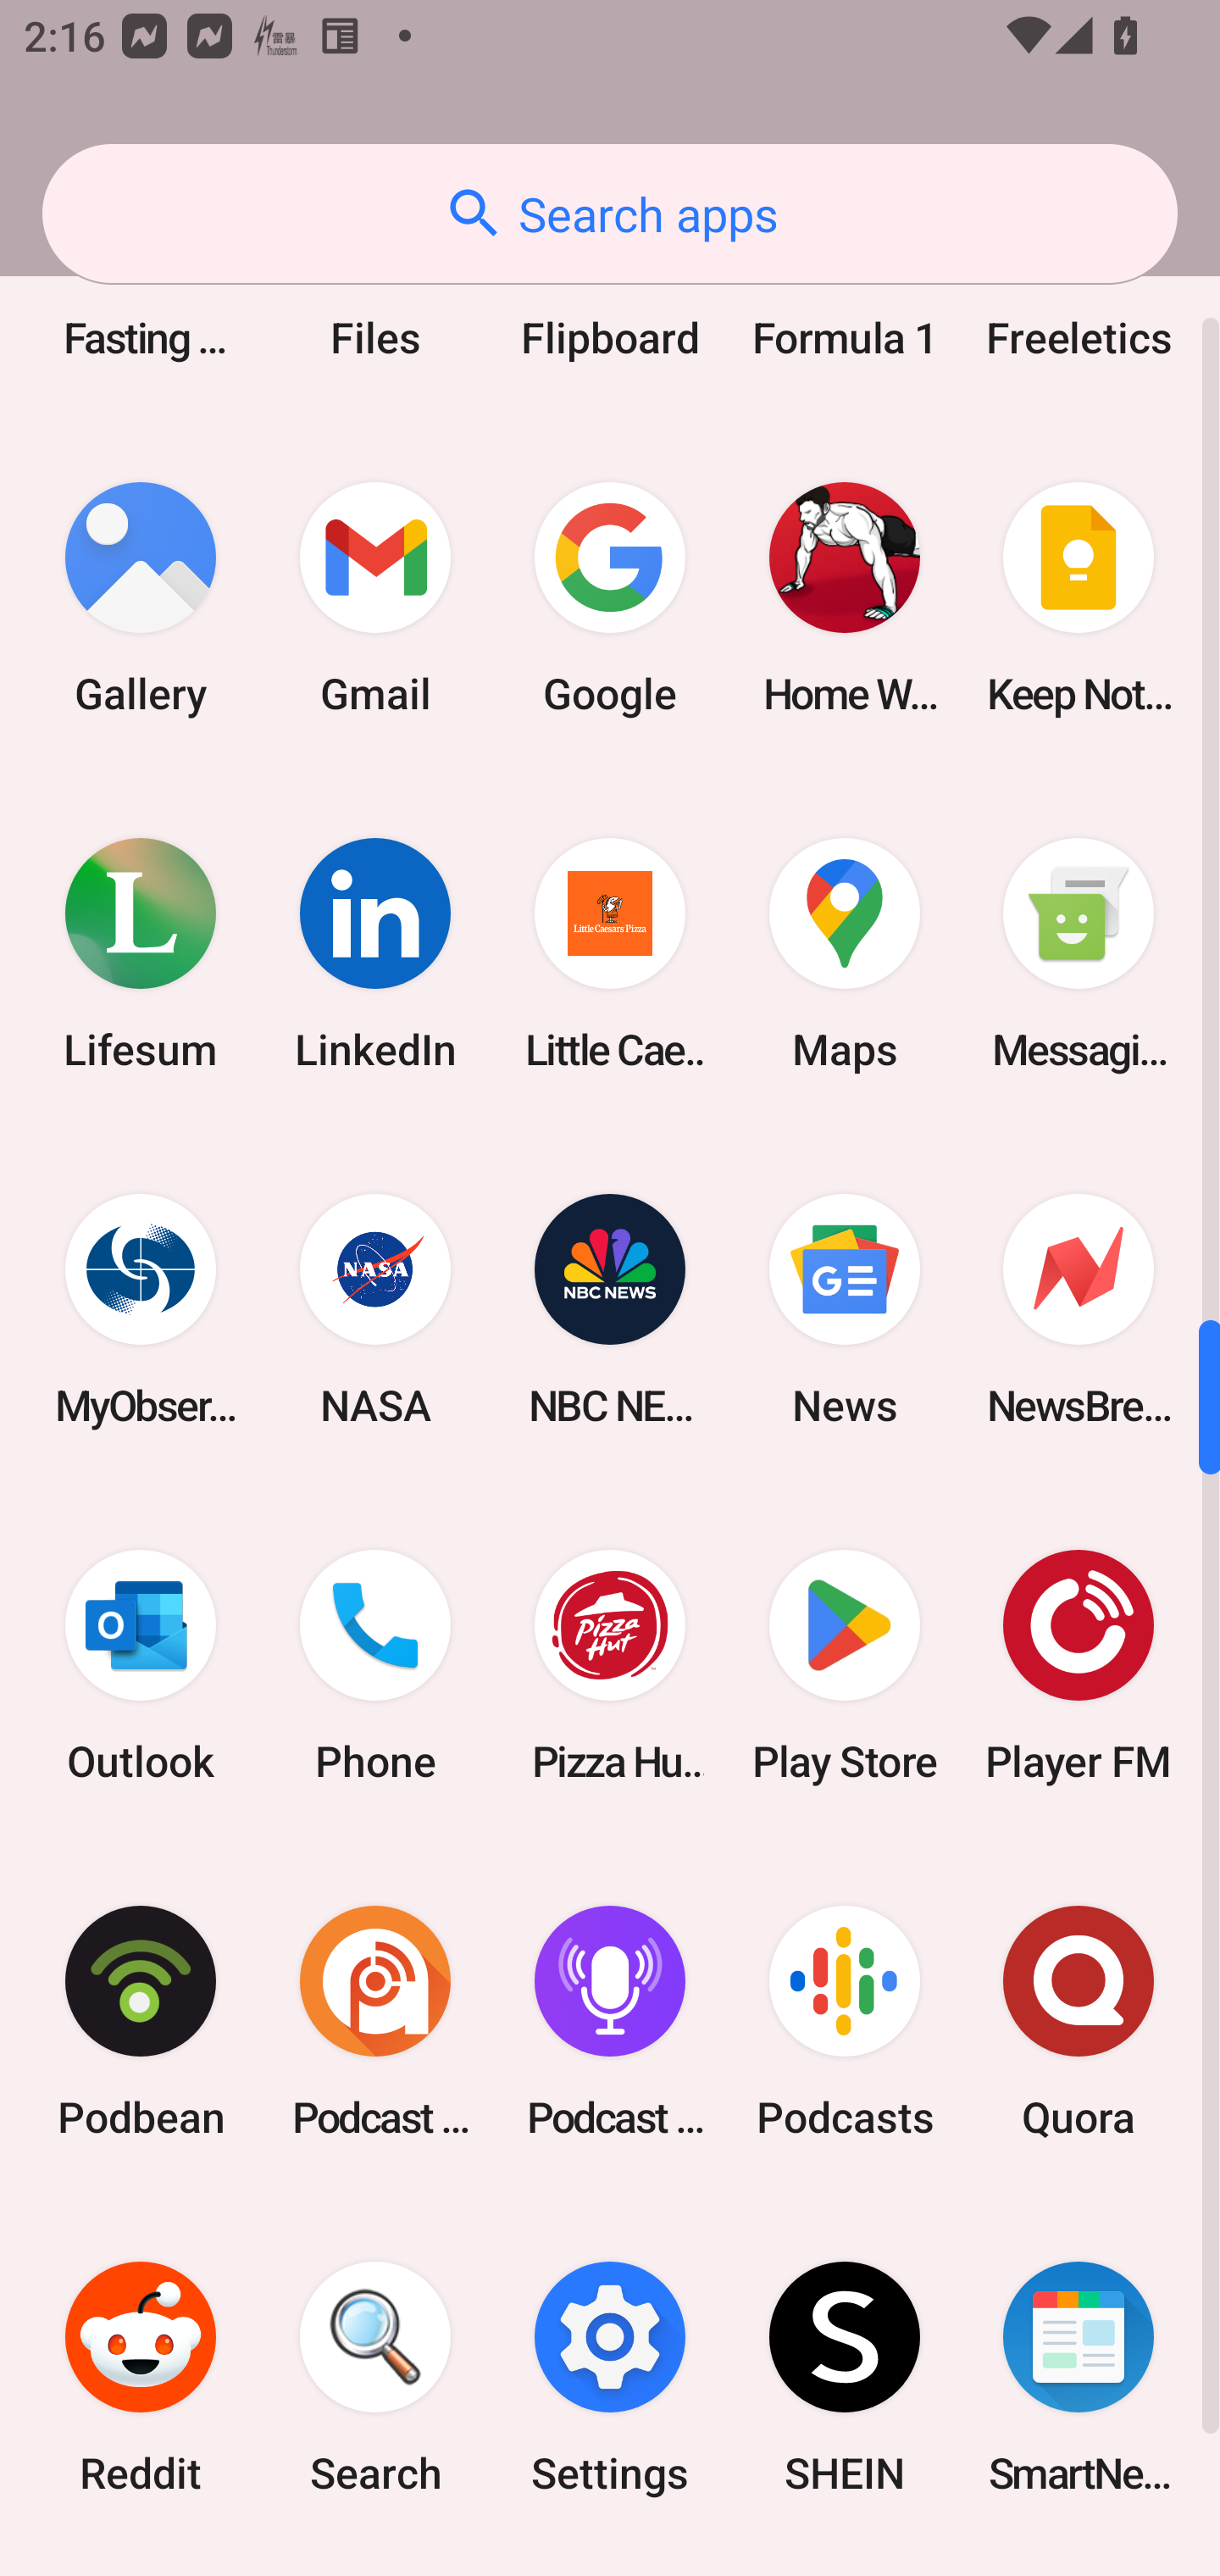 The height and width of the screenshot is (2576, 1220). Describe the element at coordinates (375, 2378) in the screenshot. I see `Search` at that location.